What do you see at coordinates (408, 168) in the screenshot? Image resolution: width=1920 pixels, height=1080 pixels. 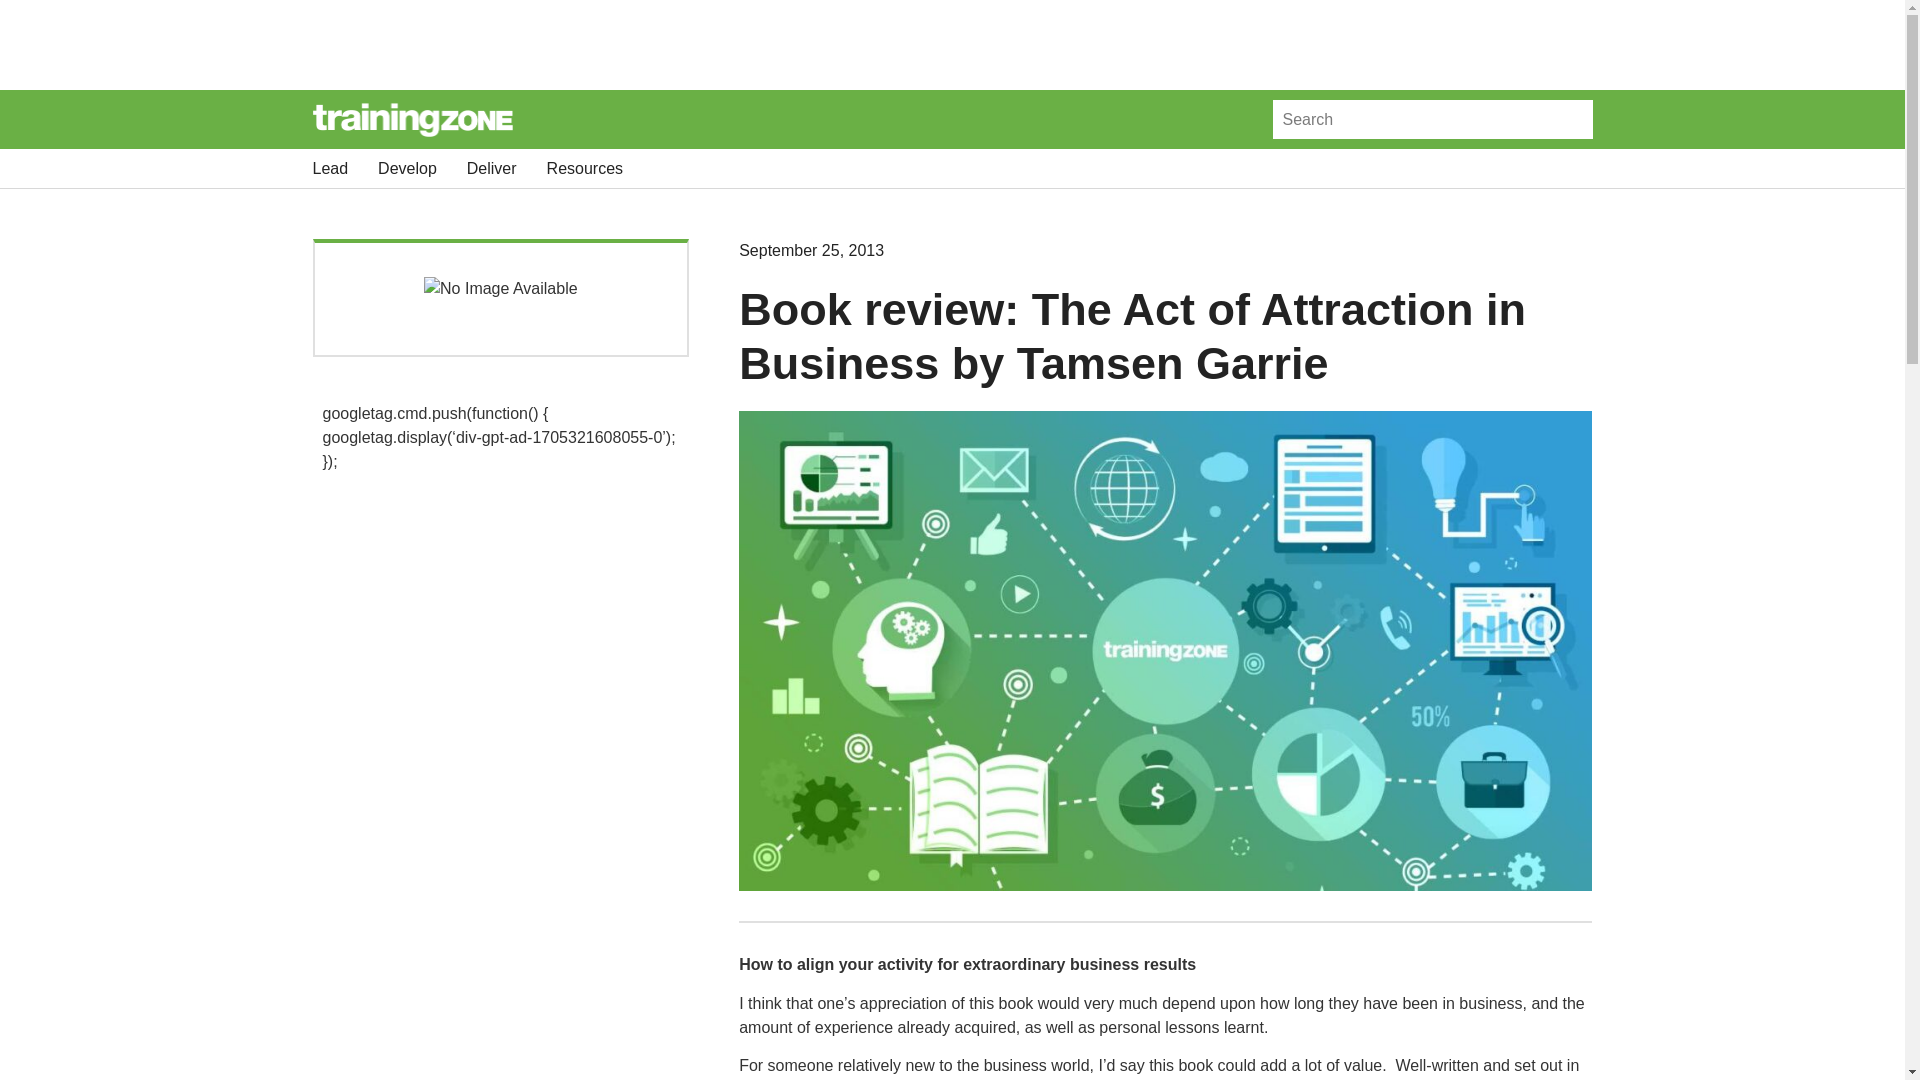 I see `Develop` at bounding box center [408, 168].